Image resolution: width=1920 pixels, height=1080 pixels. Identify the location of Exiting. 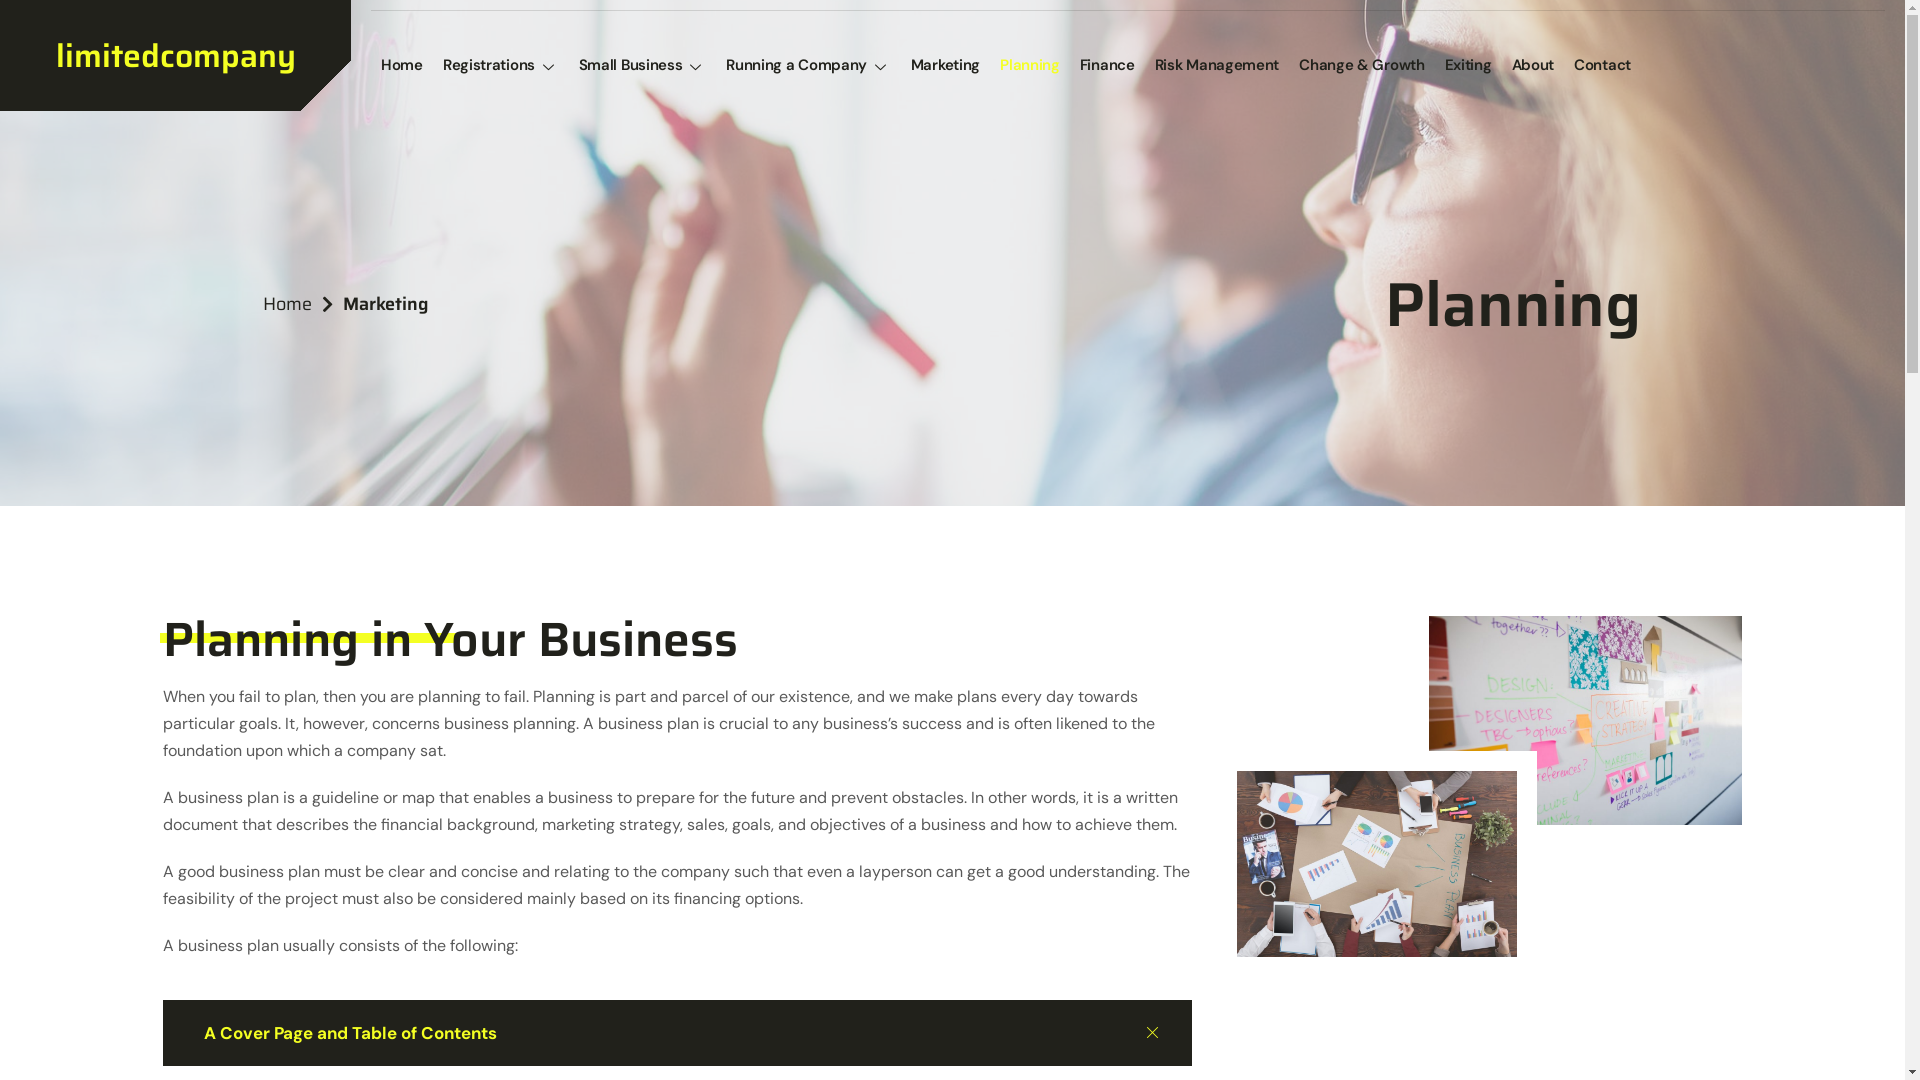
(1468, 66).